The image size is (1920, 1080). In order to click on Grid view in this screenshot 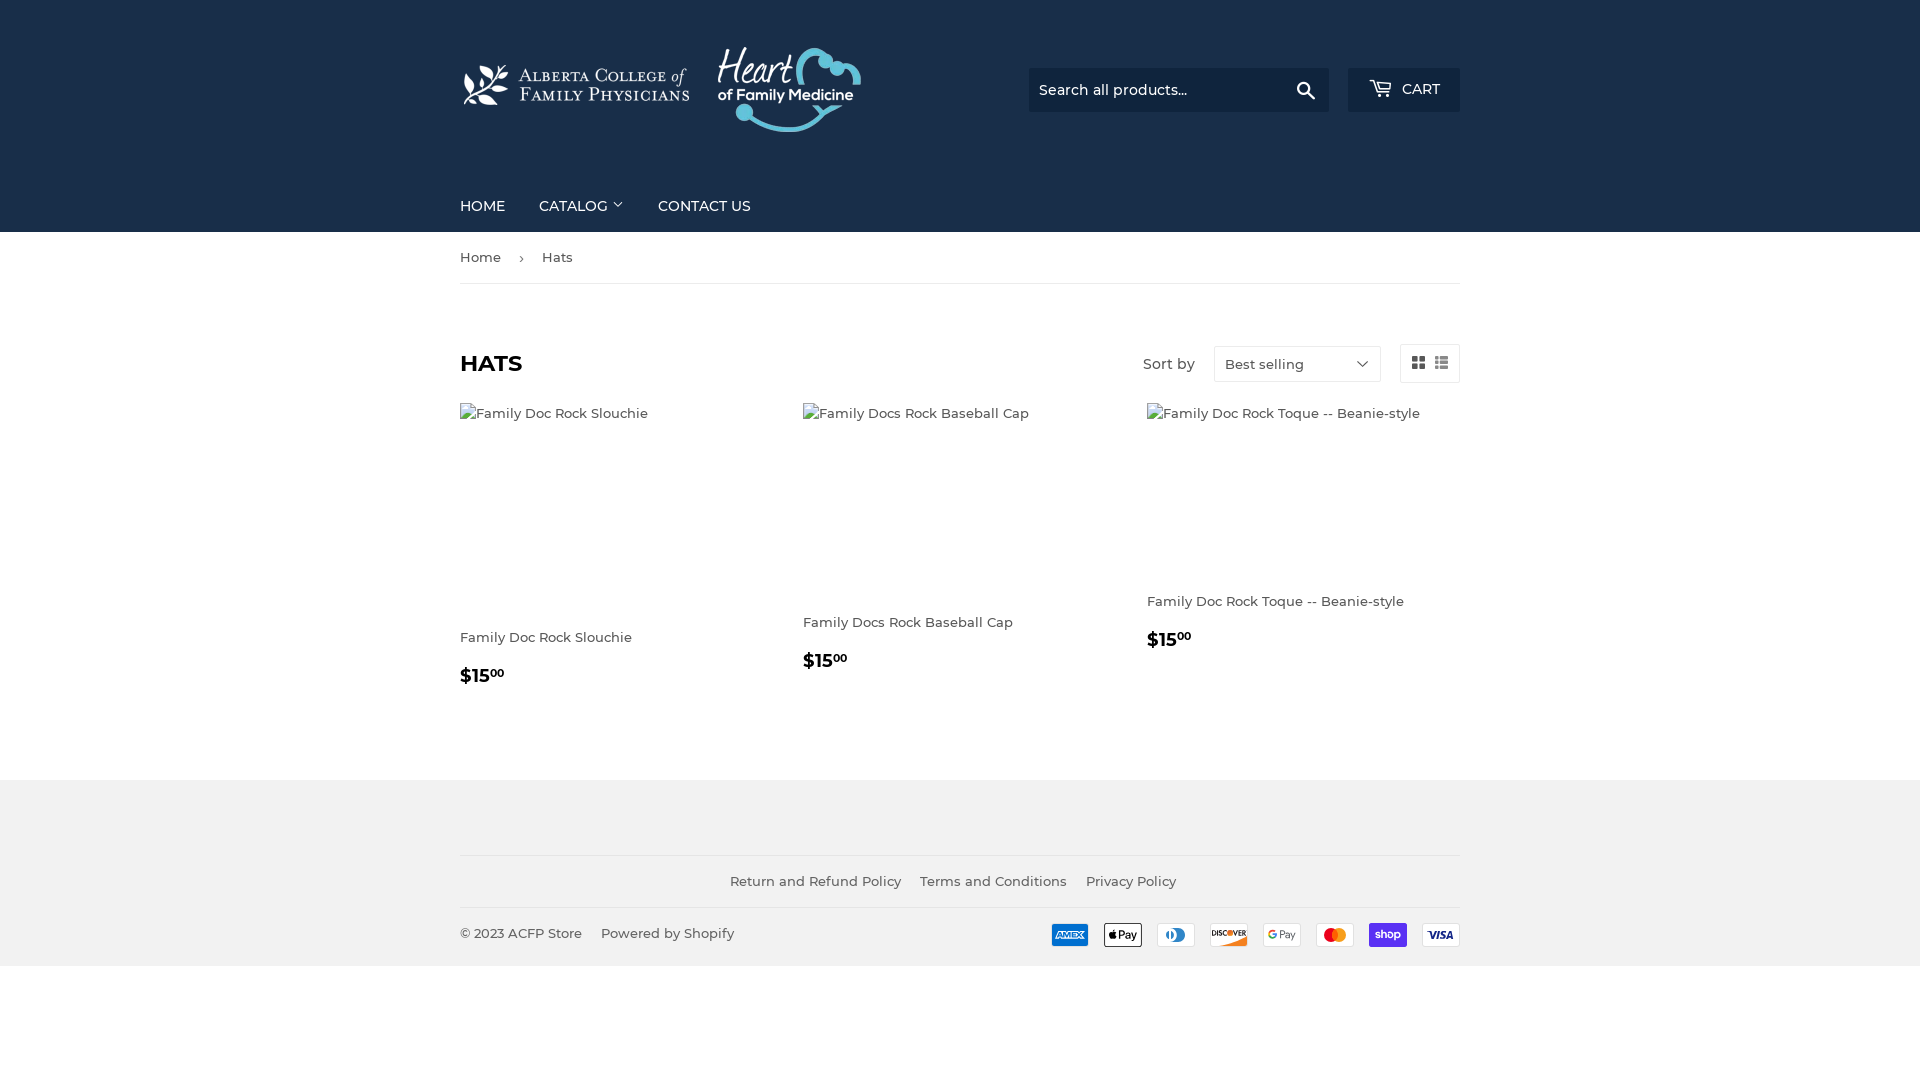, I will do `click(1418, 363)`.